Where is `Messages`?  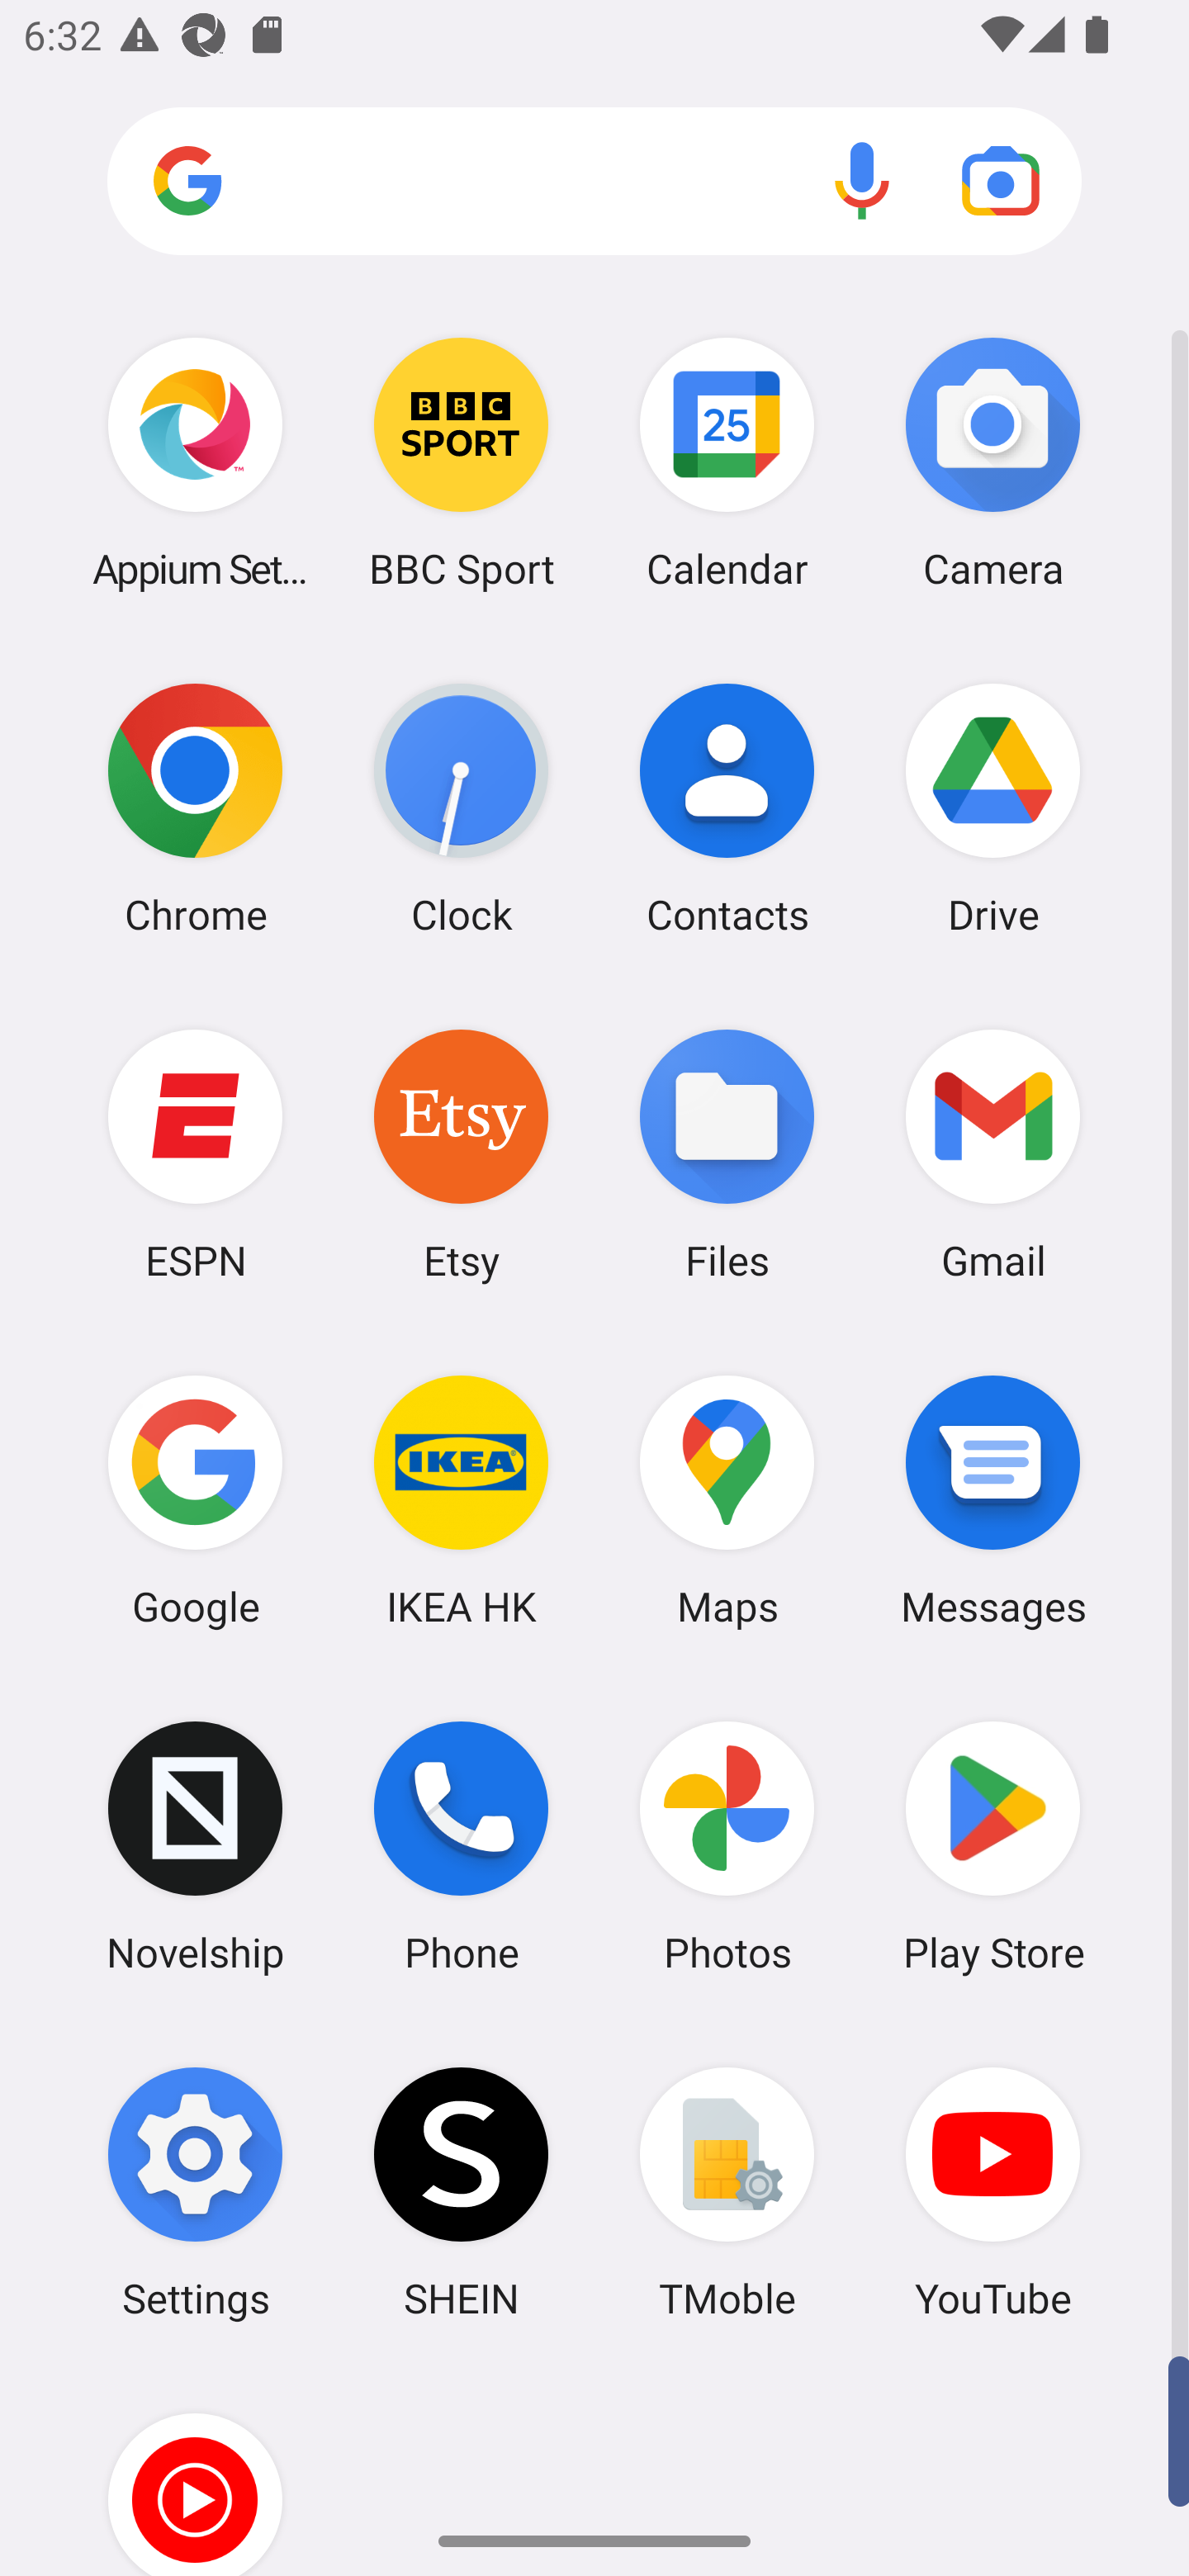
Messages is located at coordinates (992, 1500).